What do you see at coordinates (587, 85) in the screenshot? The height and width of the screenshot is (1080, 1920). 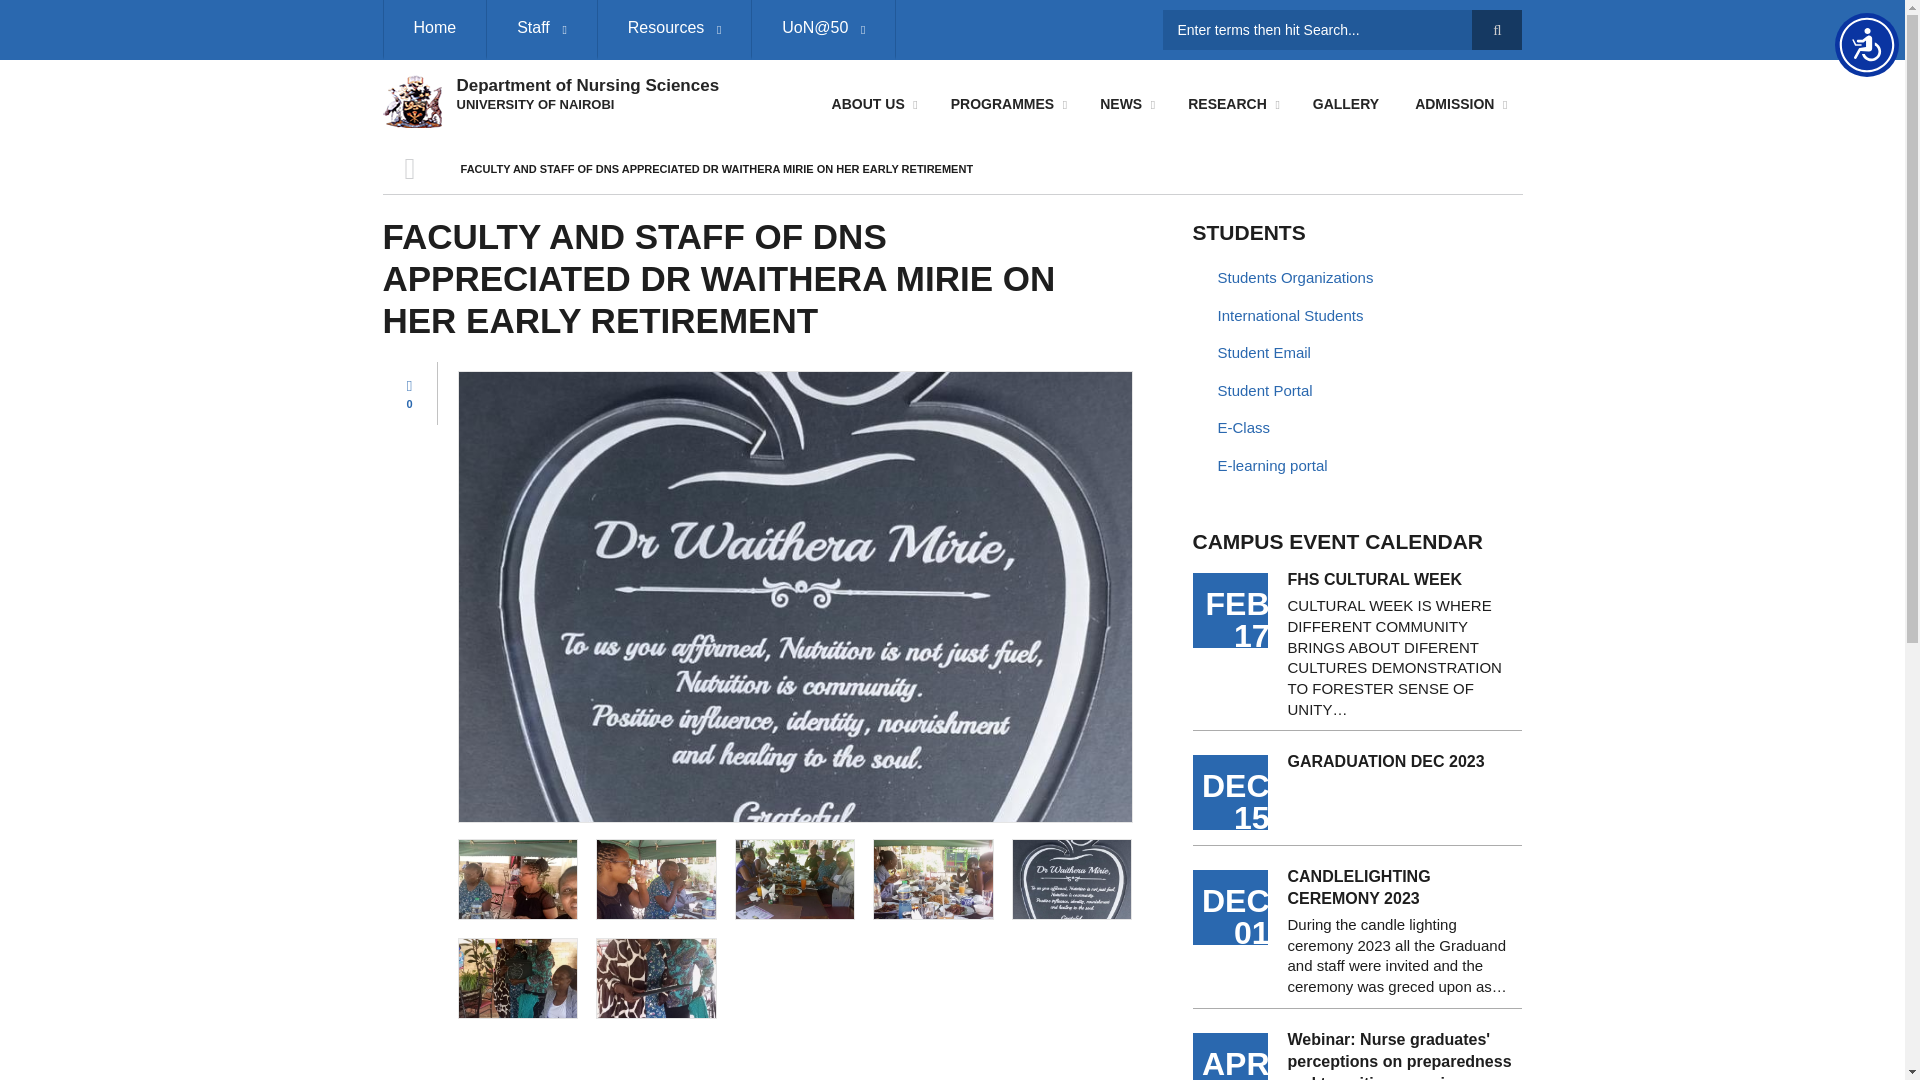 I see `Department of Nursing Sciences` at bounding box center [587, 85].